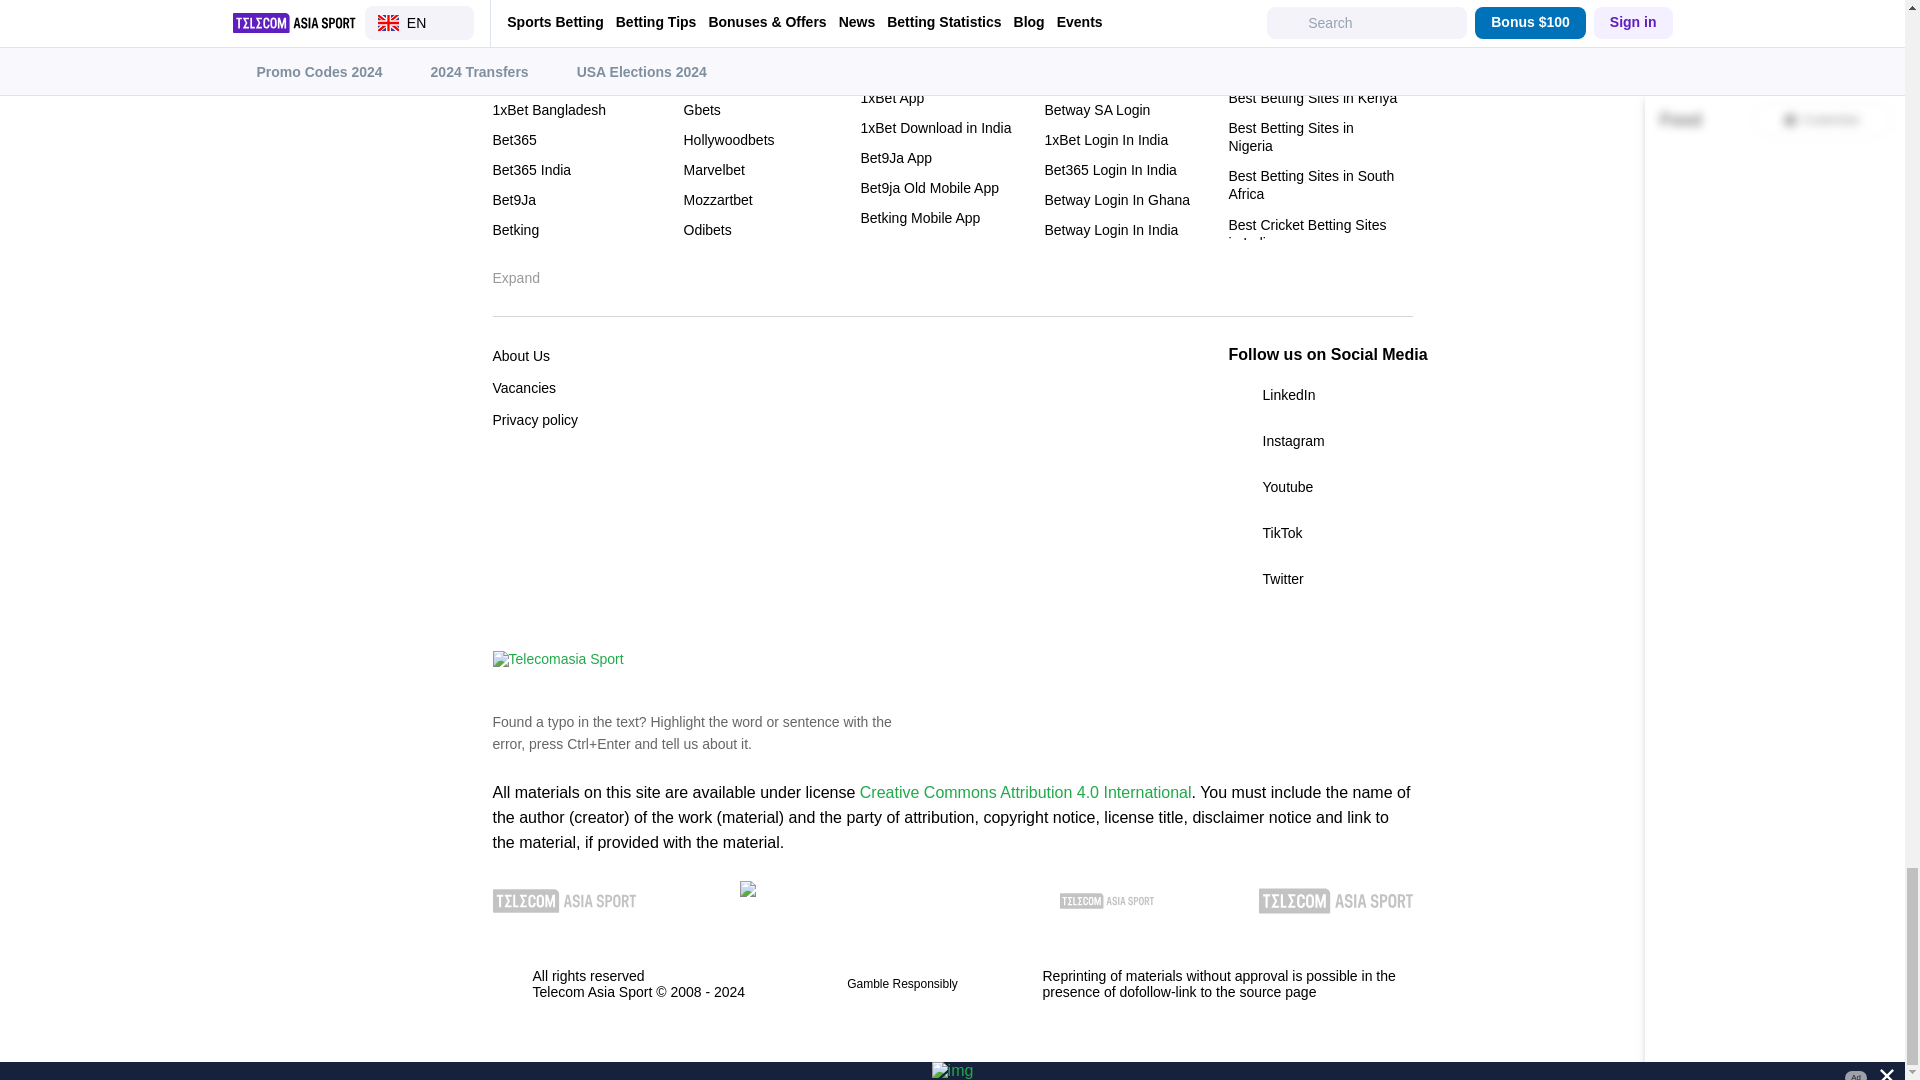 This screenshot has height=1080, width=1920. I want to click on Instagram, so click(1320, 440).